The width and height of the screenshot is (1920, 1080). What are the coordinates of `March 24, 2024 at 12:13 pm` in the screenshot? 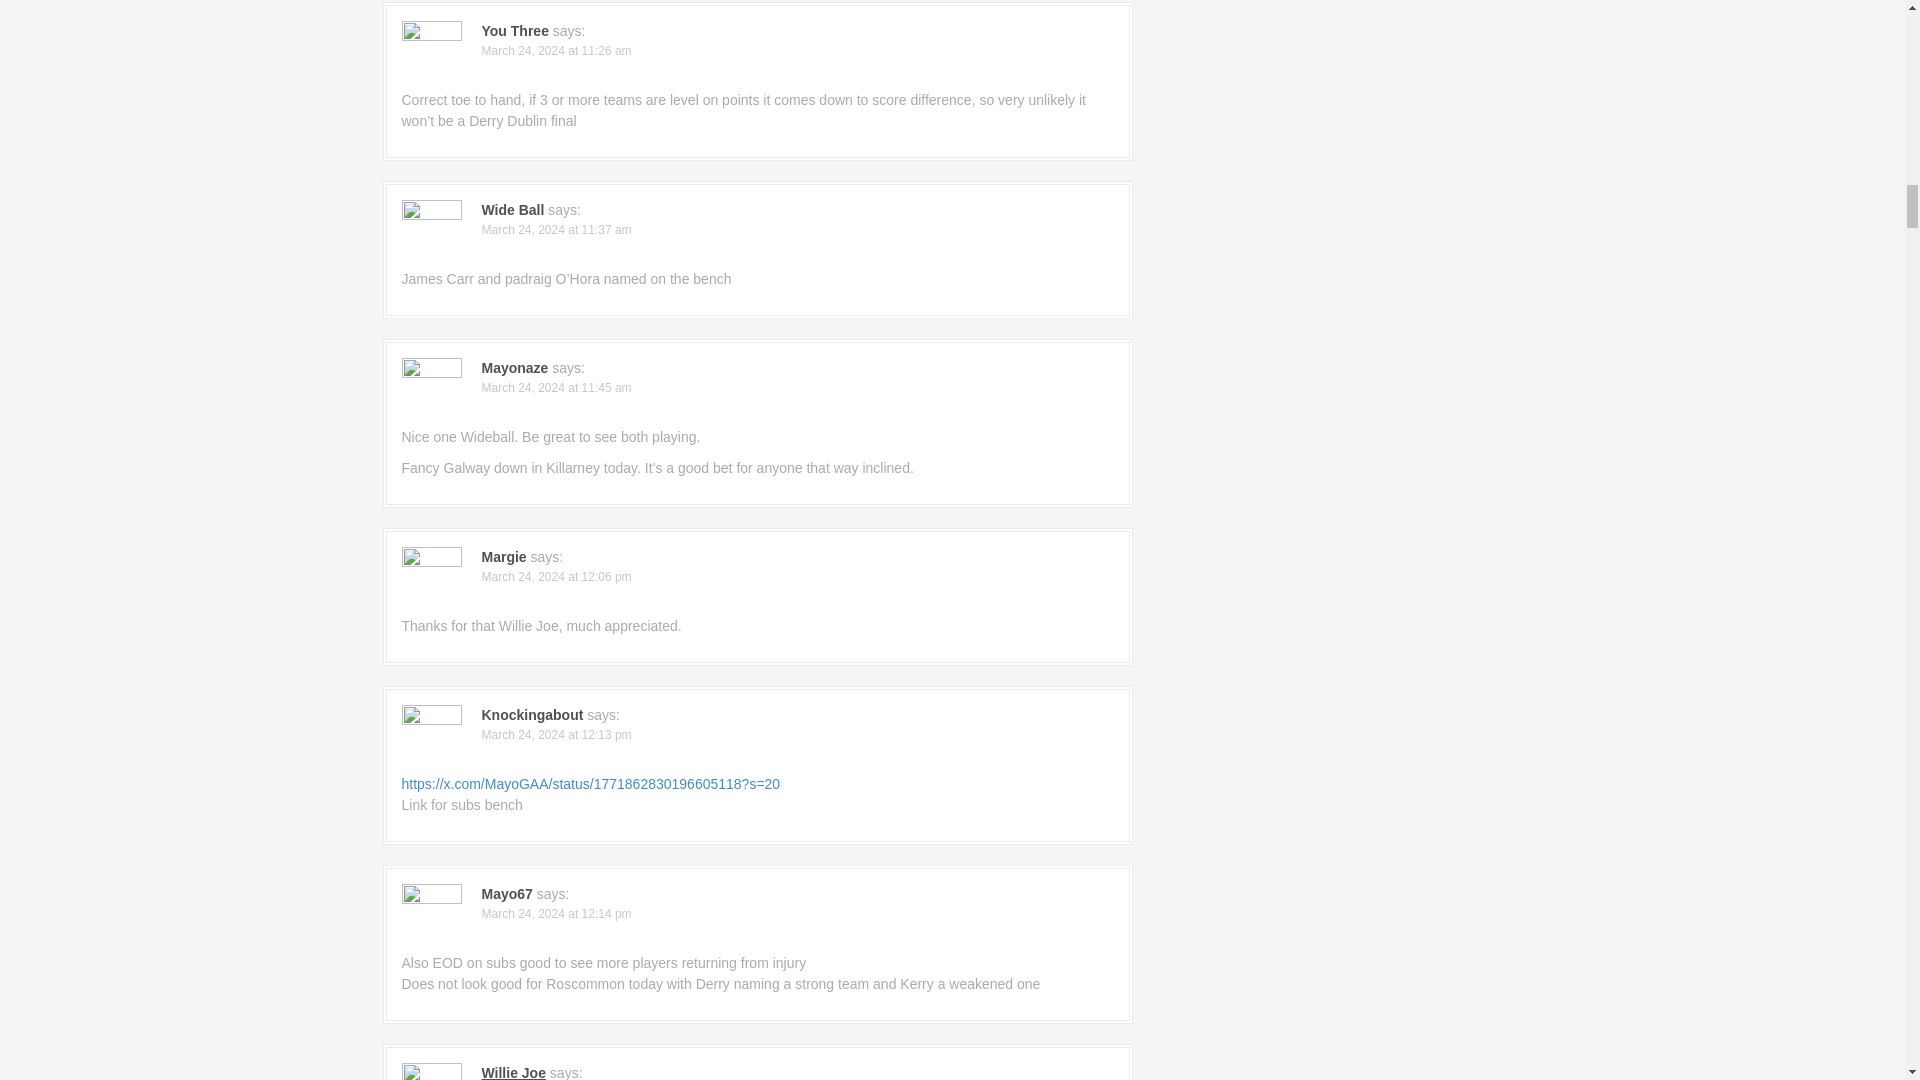 It's located at (556, 734).